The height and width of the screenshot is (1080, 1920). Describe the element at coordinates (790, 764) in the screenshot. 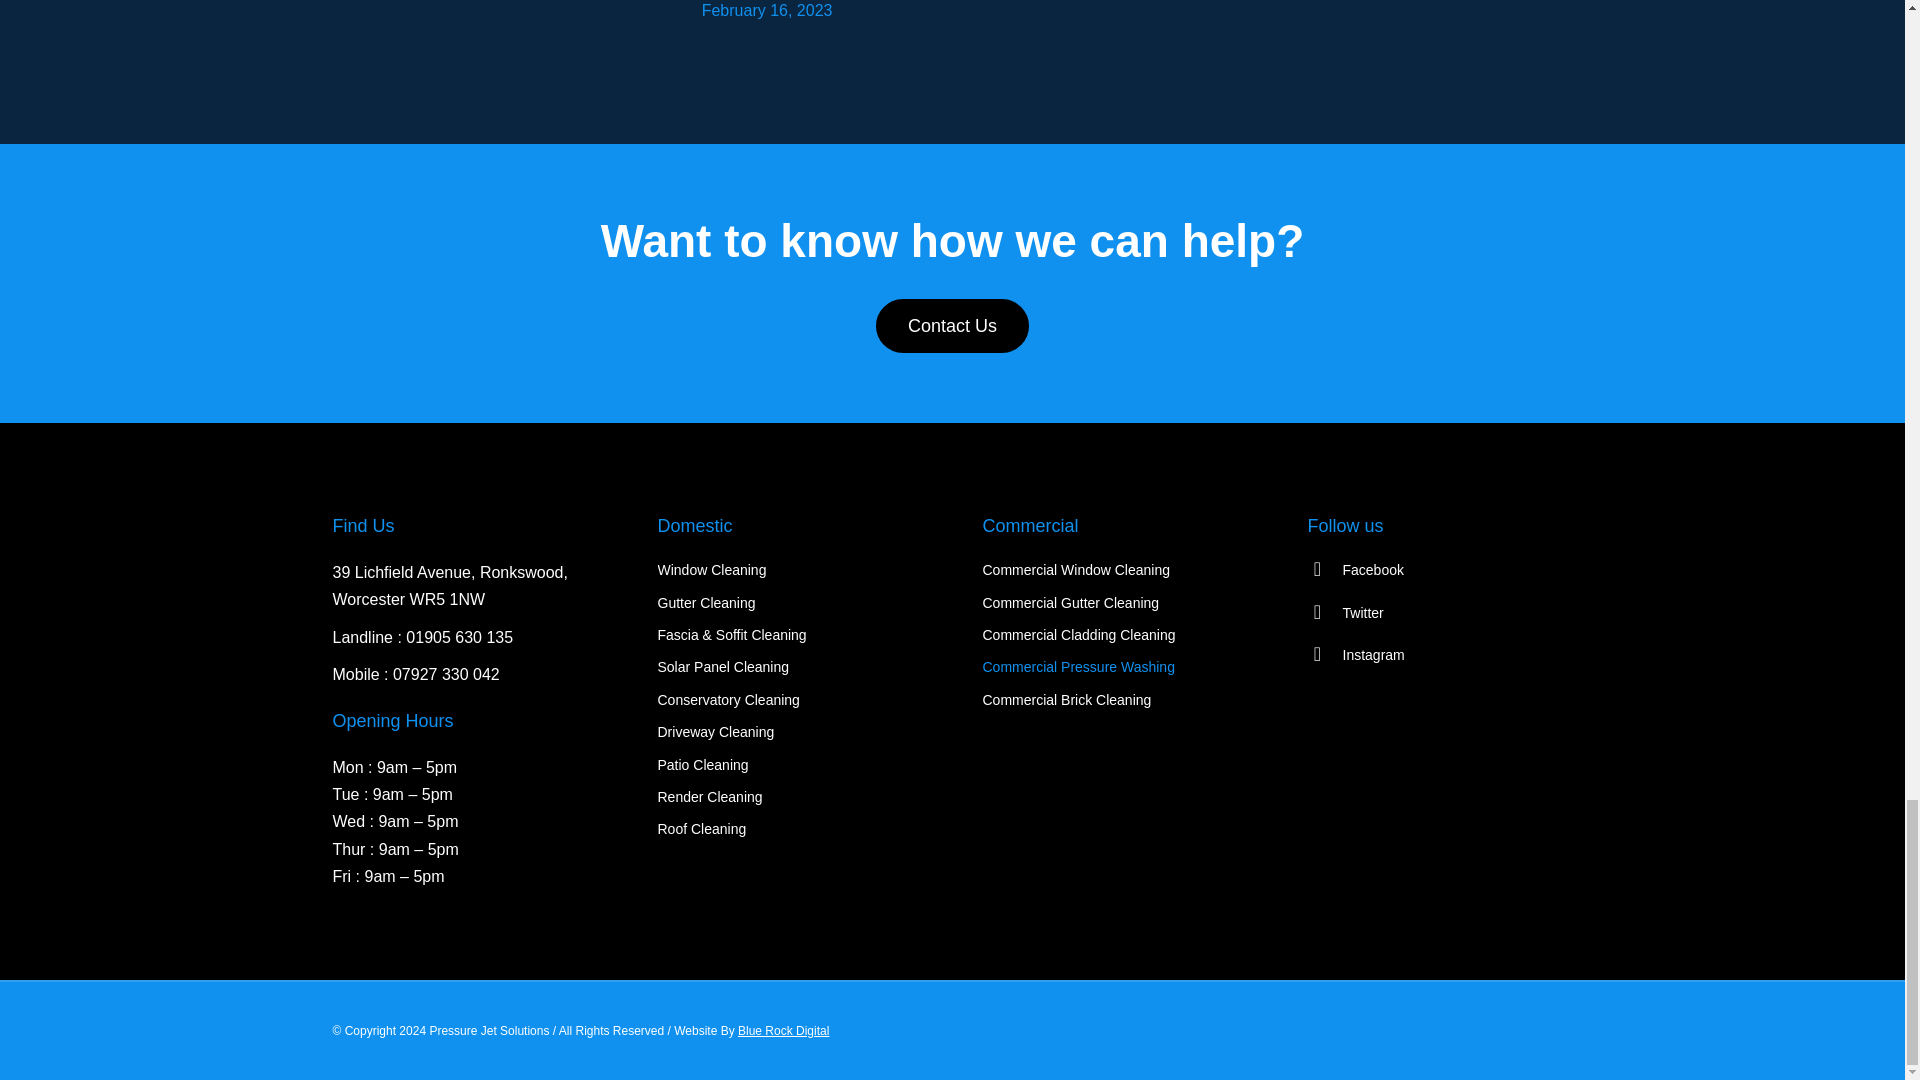

I see `Patio Cleaning` at that location.